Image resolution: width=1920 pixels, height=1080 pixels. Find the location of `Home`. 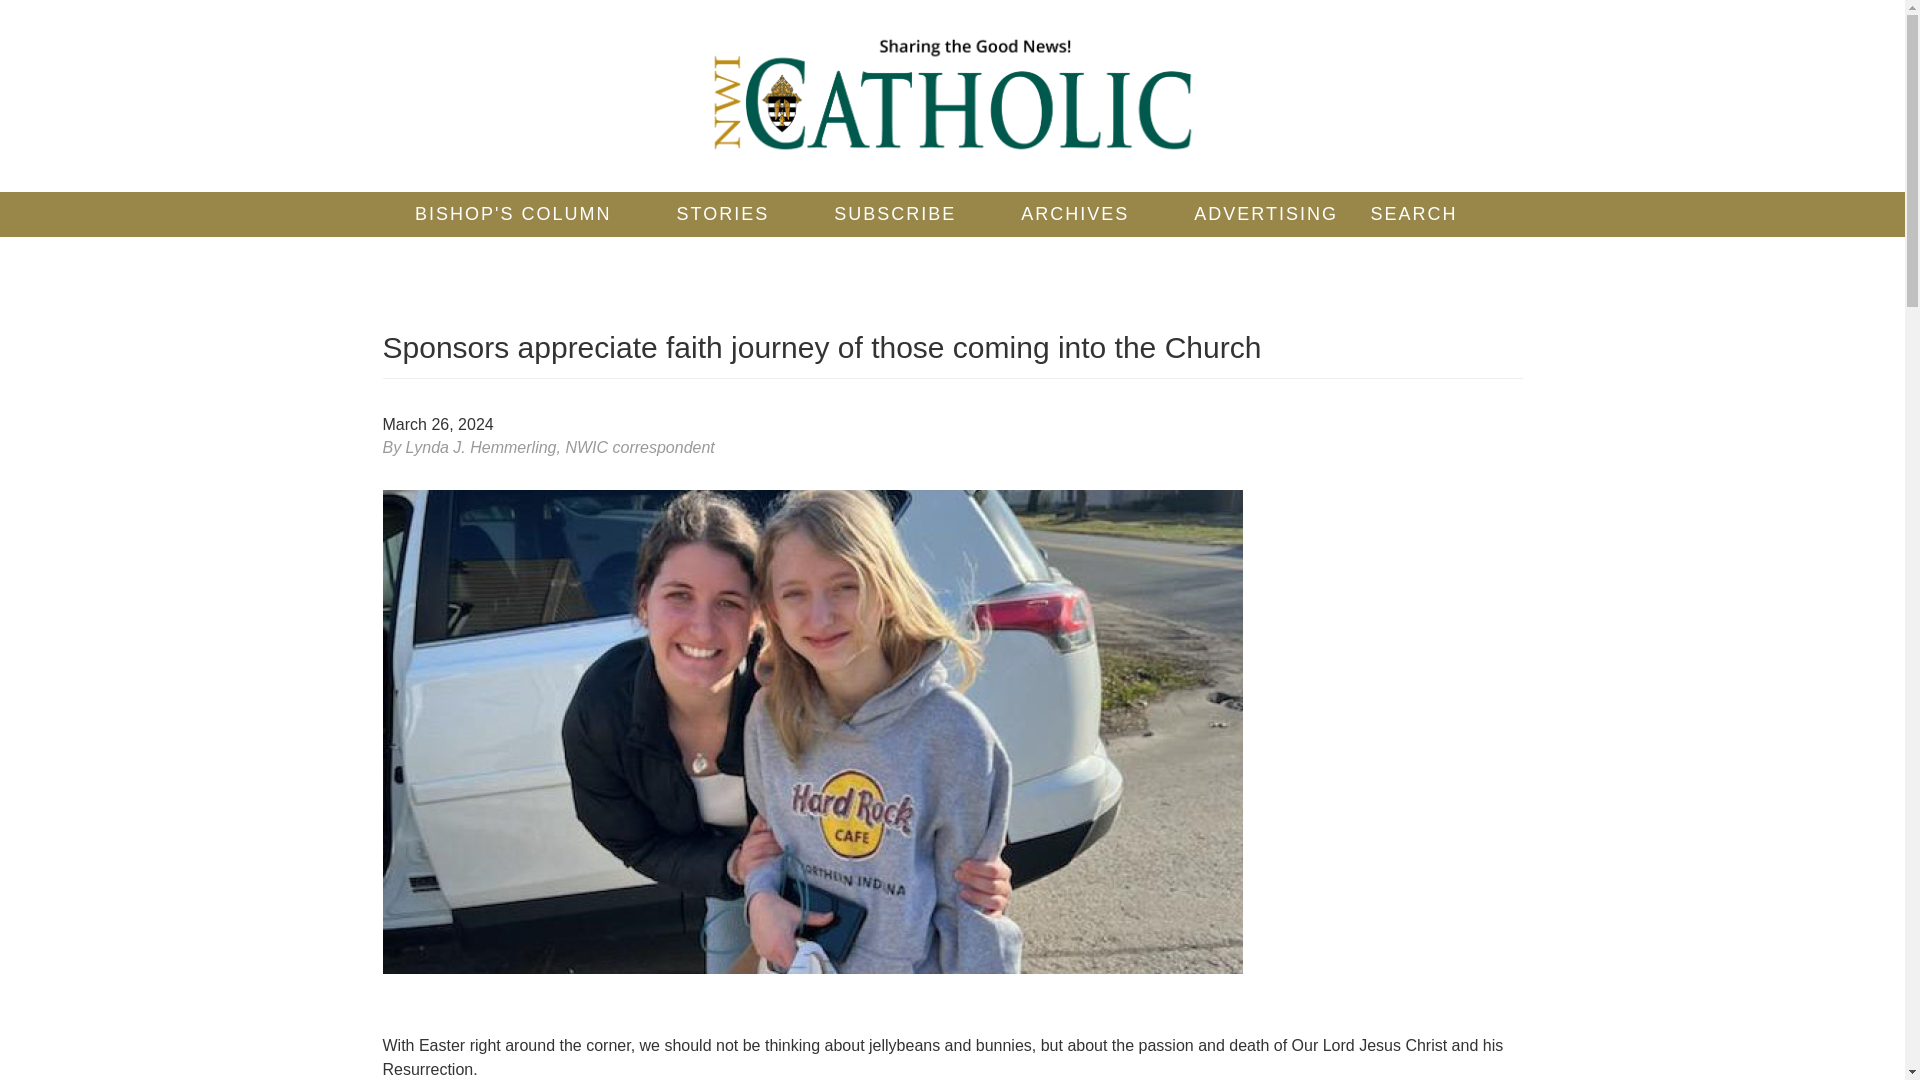

Home is located at coordinates (952, 96).